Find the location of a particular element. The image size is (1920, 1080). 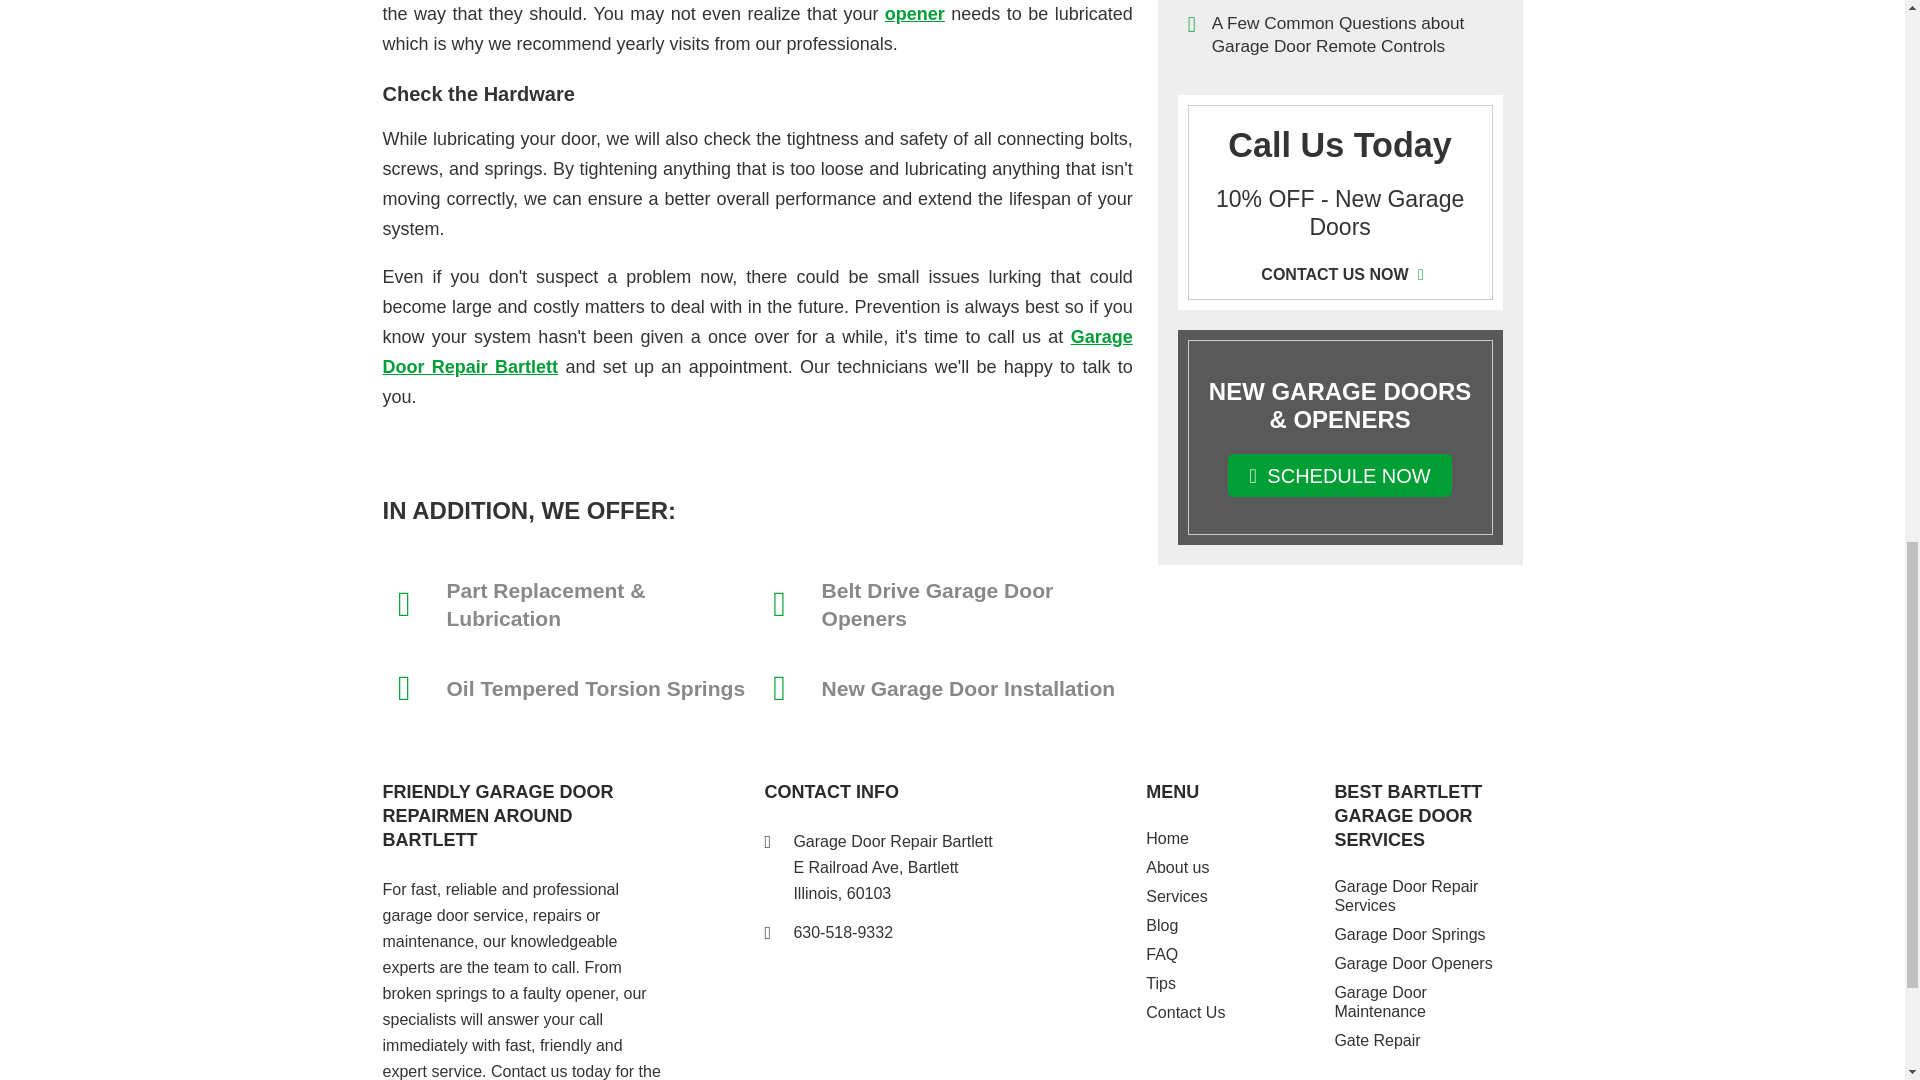

SCHEDULE NOW is located at coordinates (1340, 474).